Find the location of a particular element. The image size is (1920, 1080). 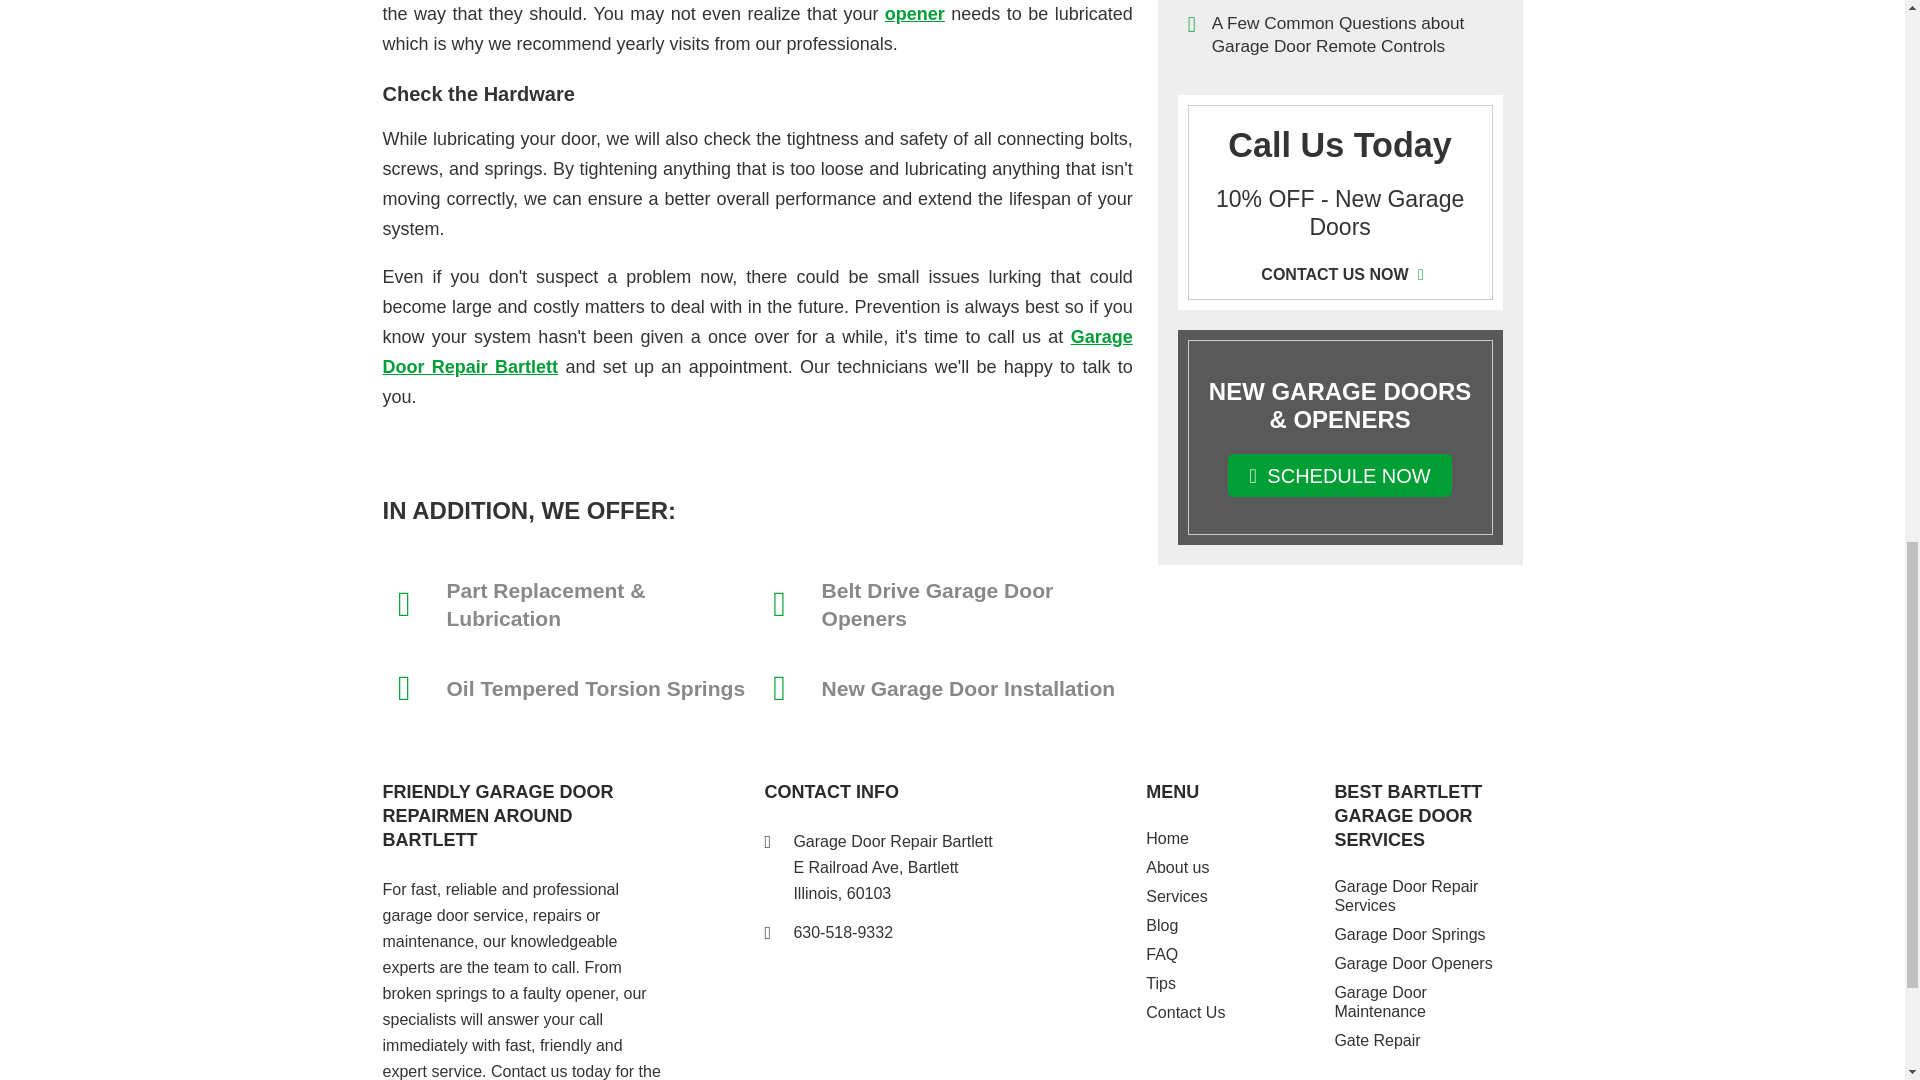

SCHEDULE NOW is located at coordinates (1340, 474).